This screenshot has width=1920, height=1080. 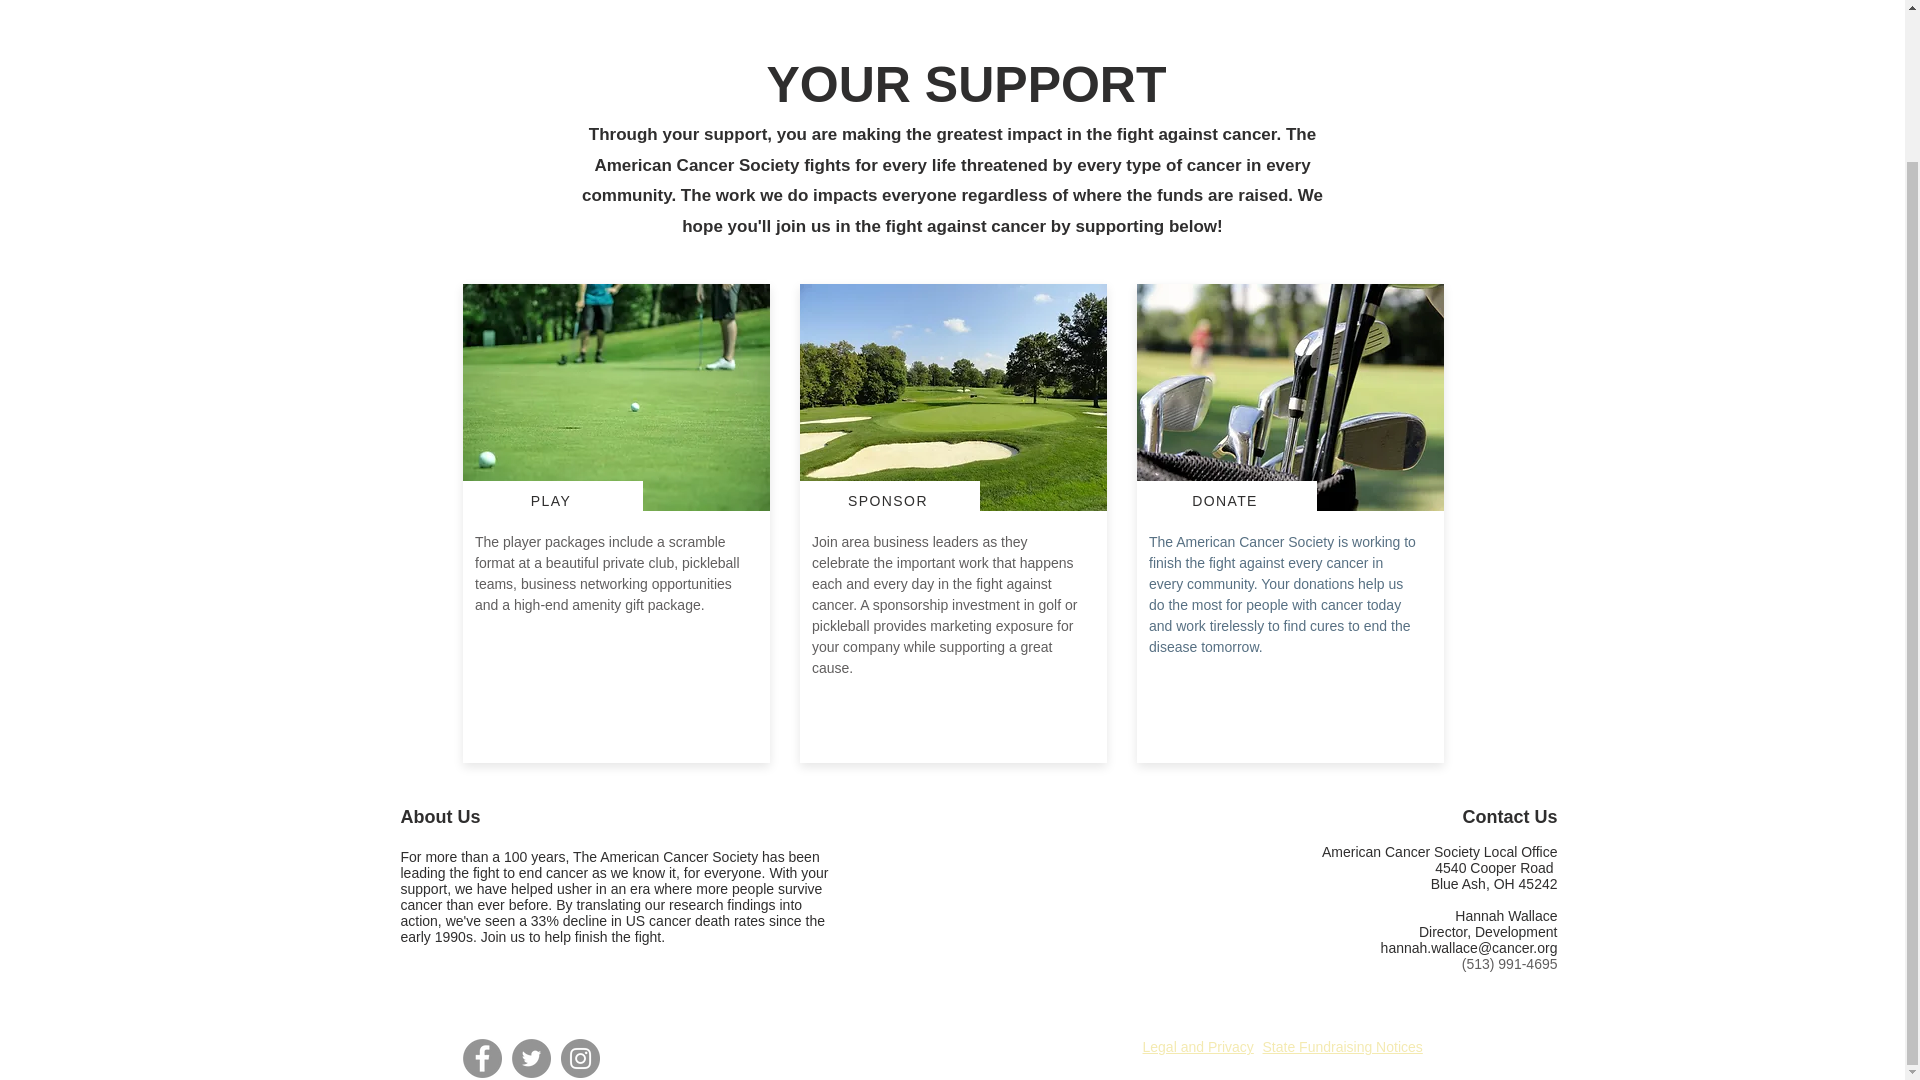 I want to click on DONATE, so click(x=1226, y=500).